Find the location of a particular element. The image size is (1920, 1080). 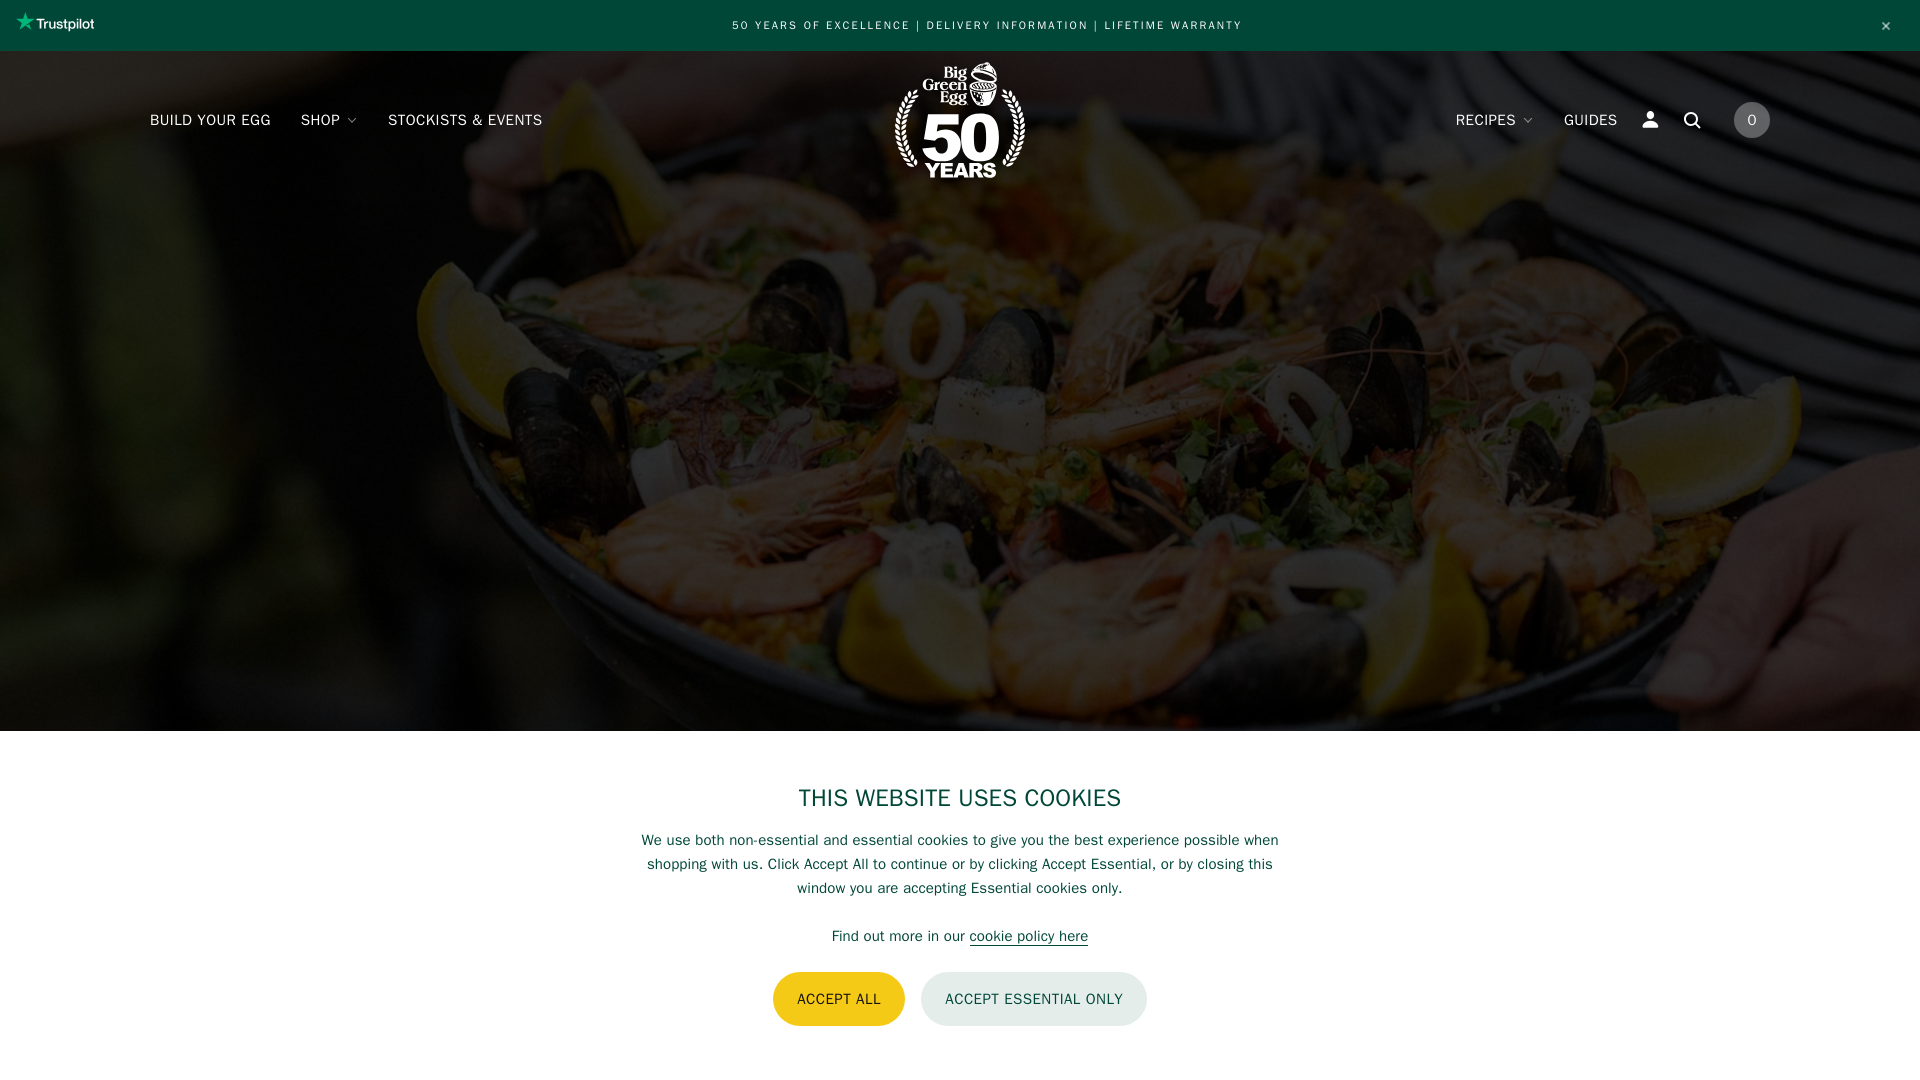

GUIDES is located at coordinates (1591, 120).